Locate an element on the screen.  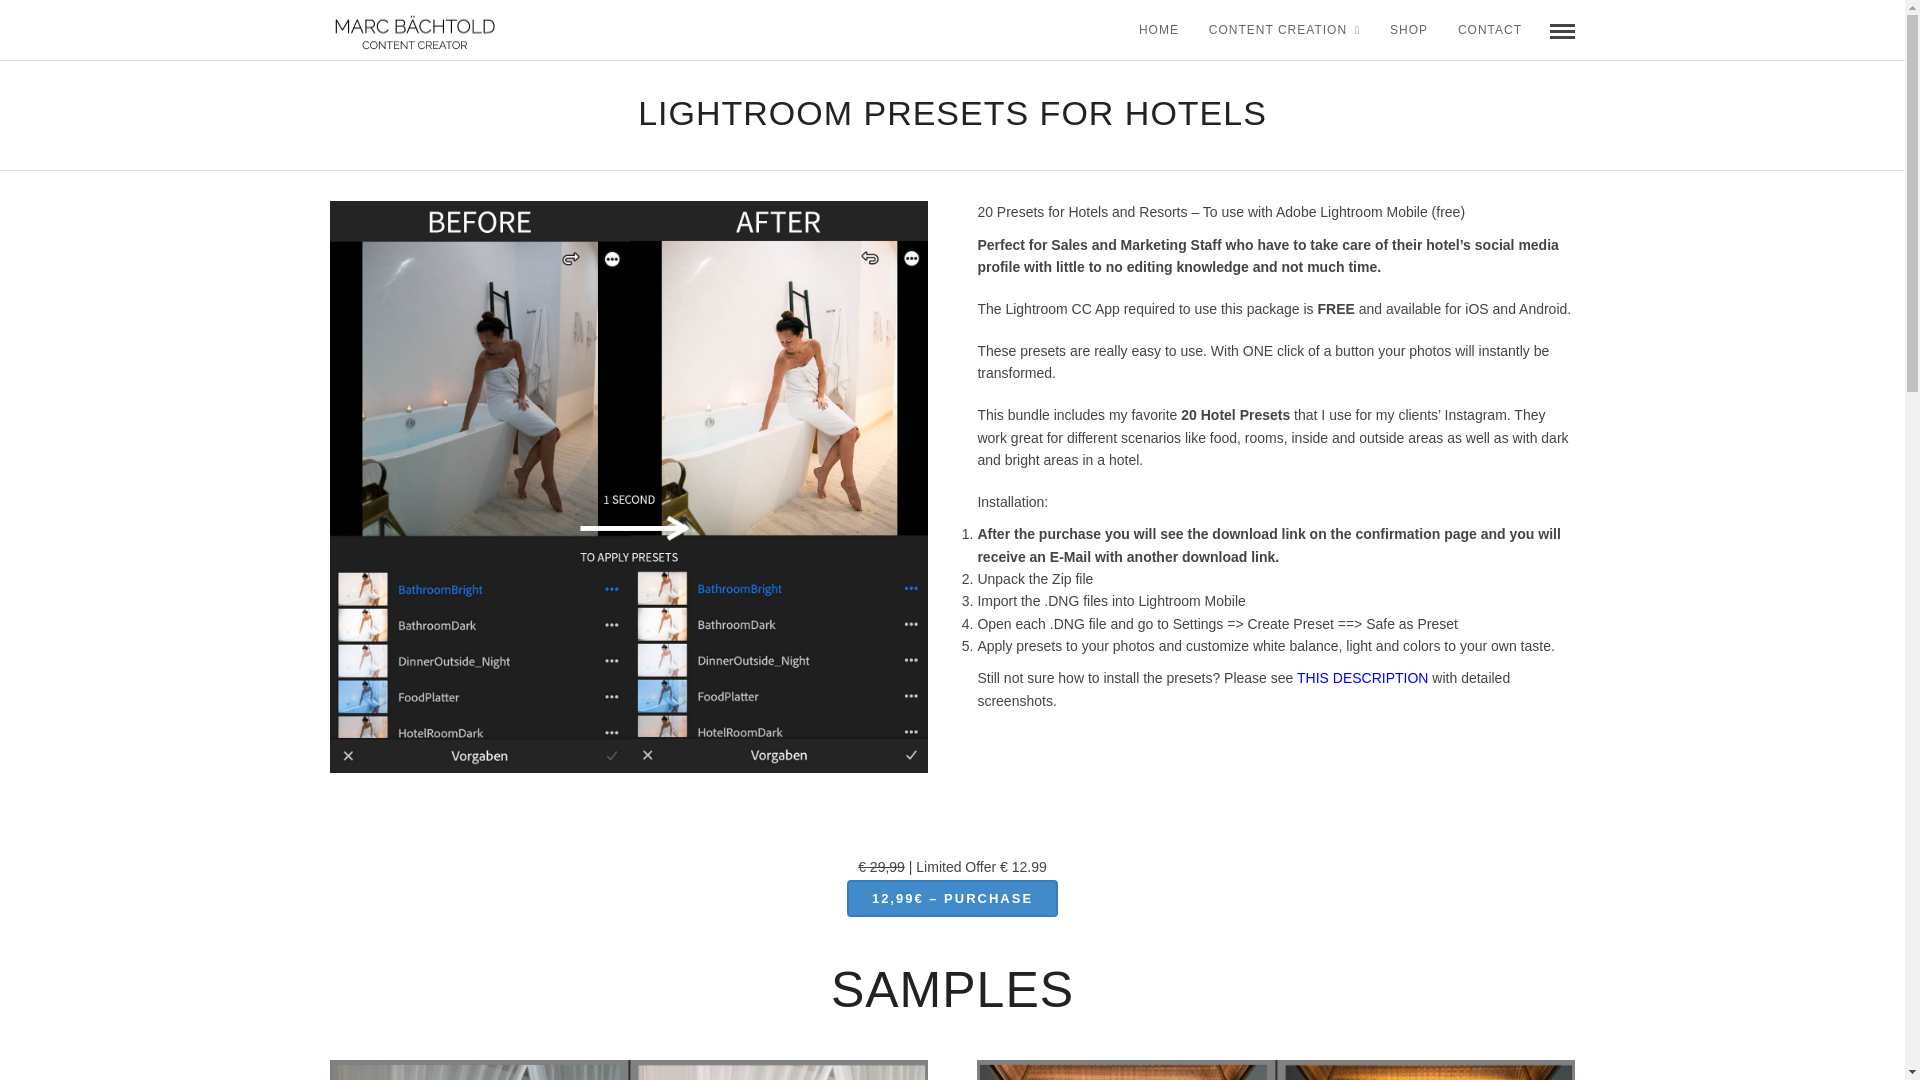
HOME is located at coordinates (1158, 30).